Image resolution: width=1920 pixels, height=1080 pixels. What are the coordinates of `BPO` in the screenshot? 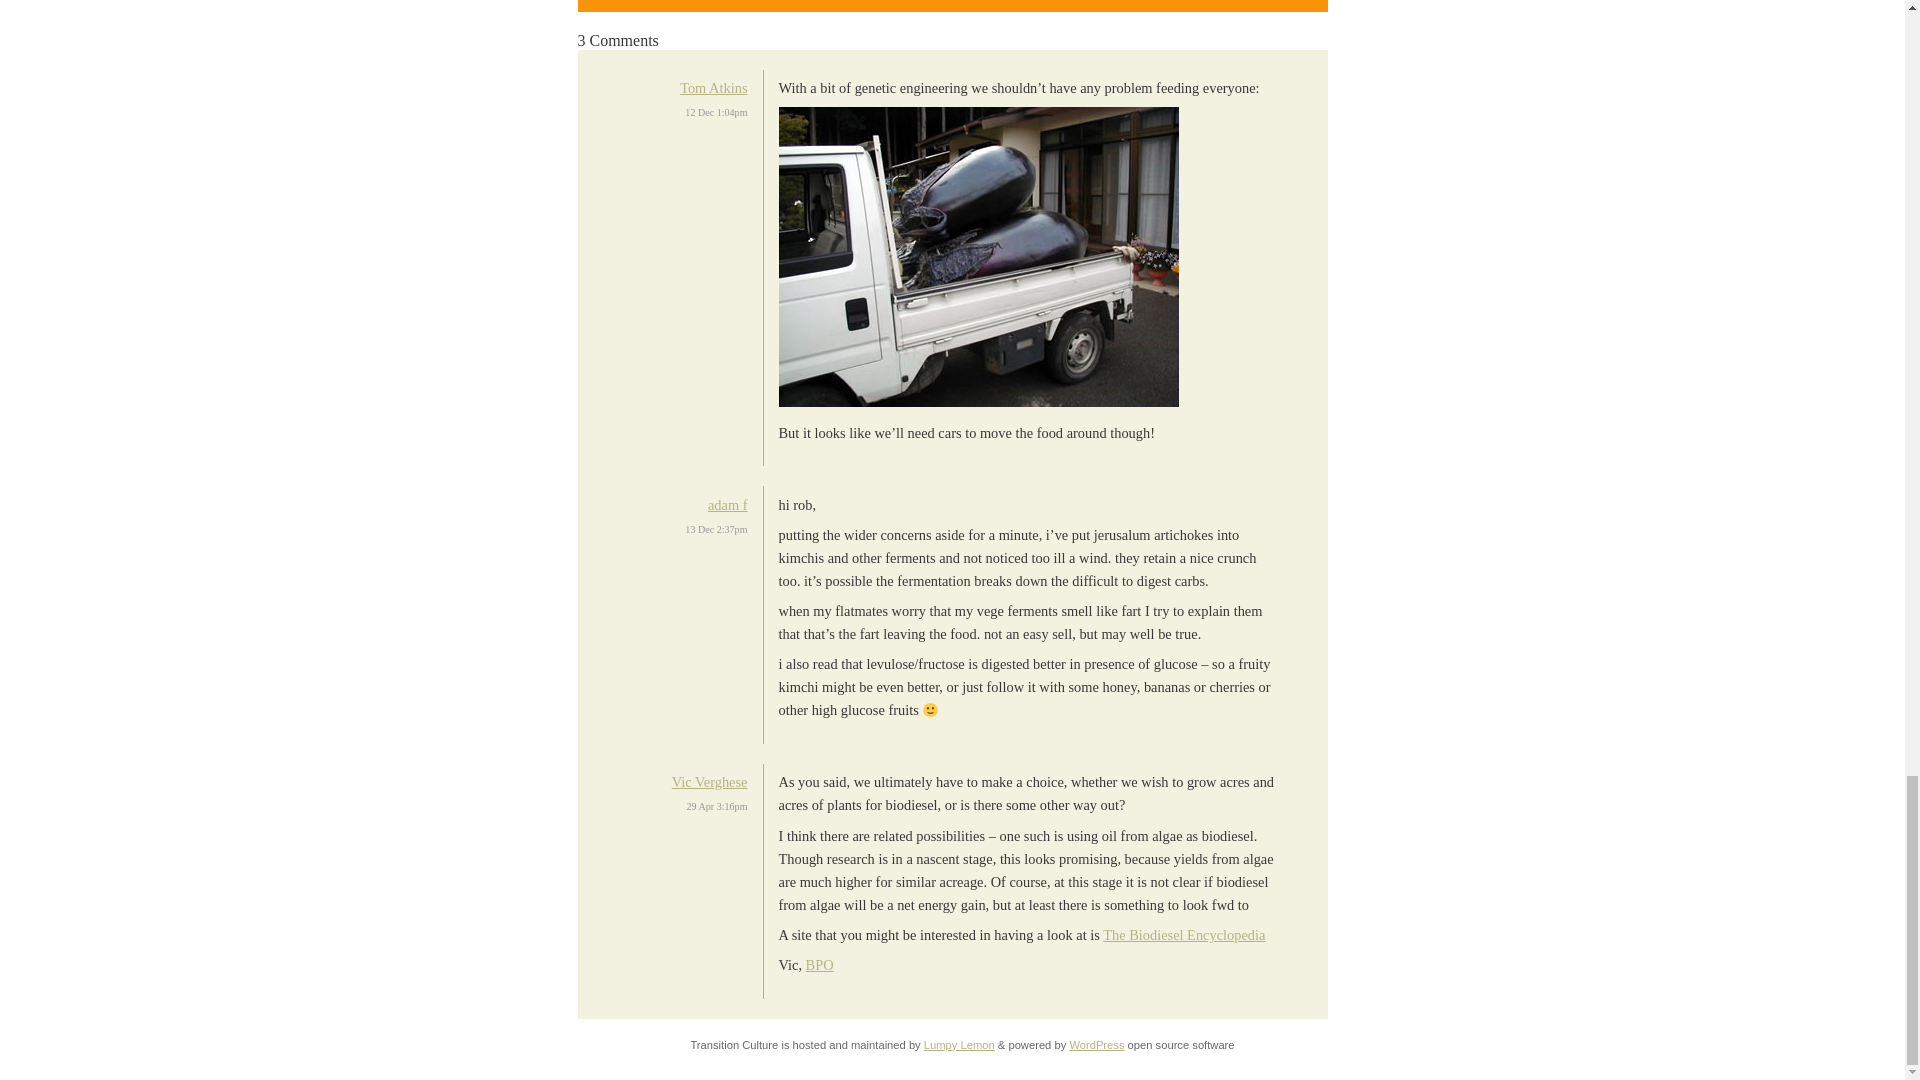 It's located at (820, 964).